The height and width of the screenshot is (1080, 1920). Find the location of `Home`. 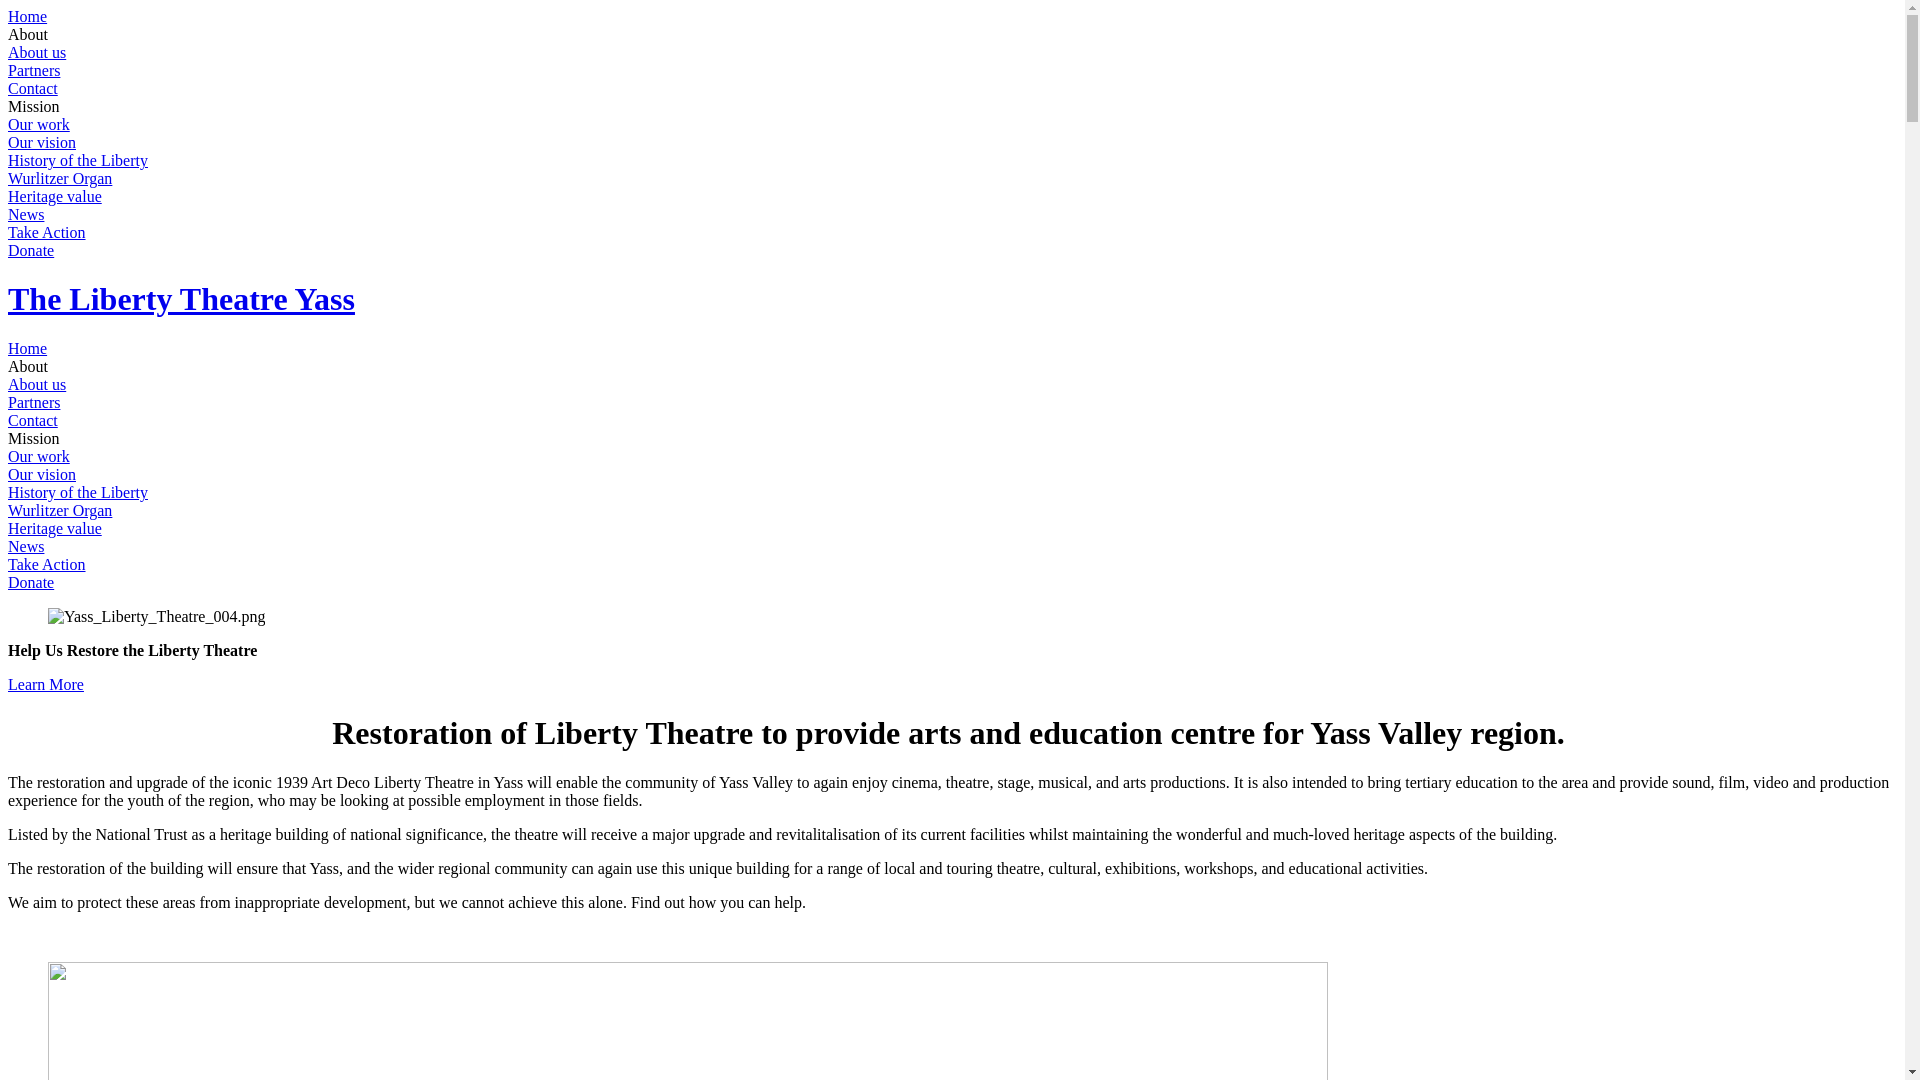

Home is located at coordinates (28, 16).